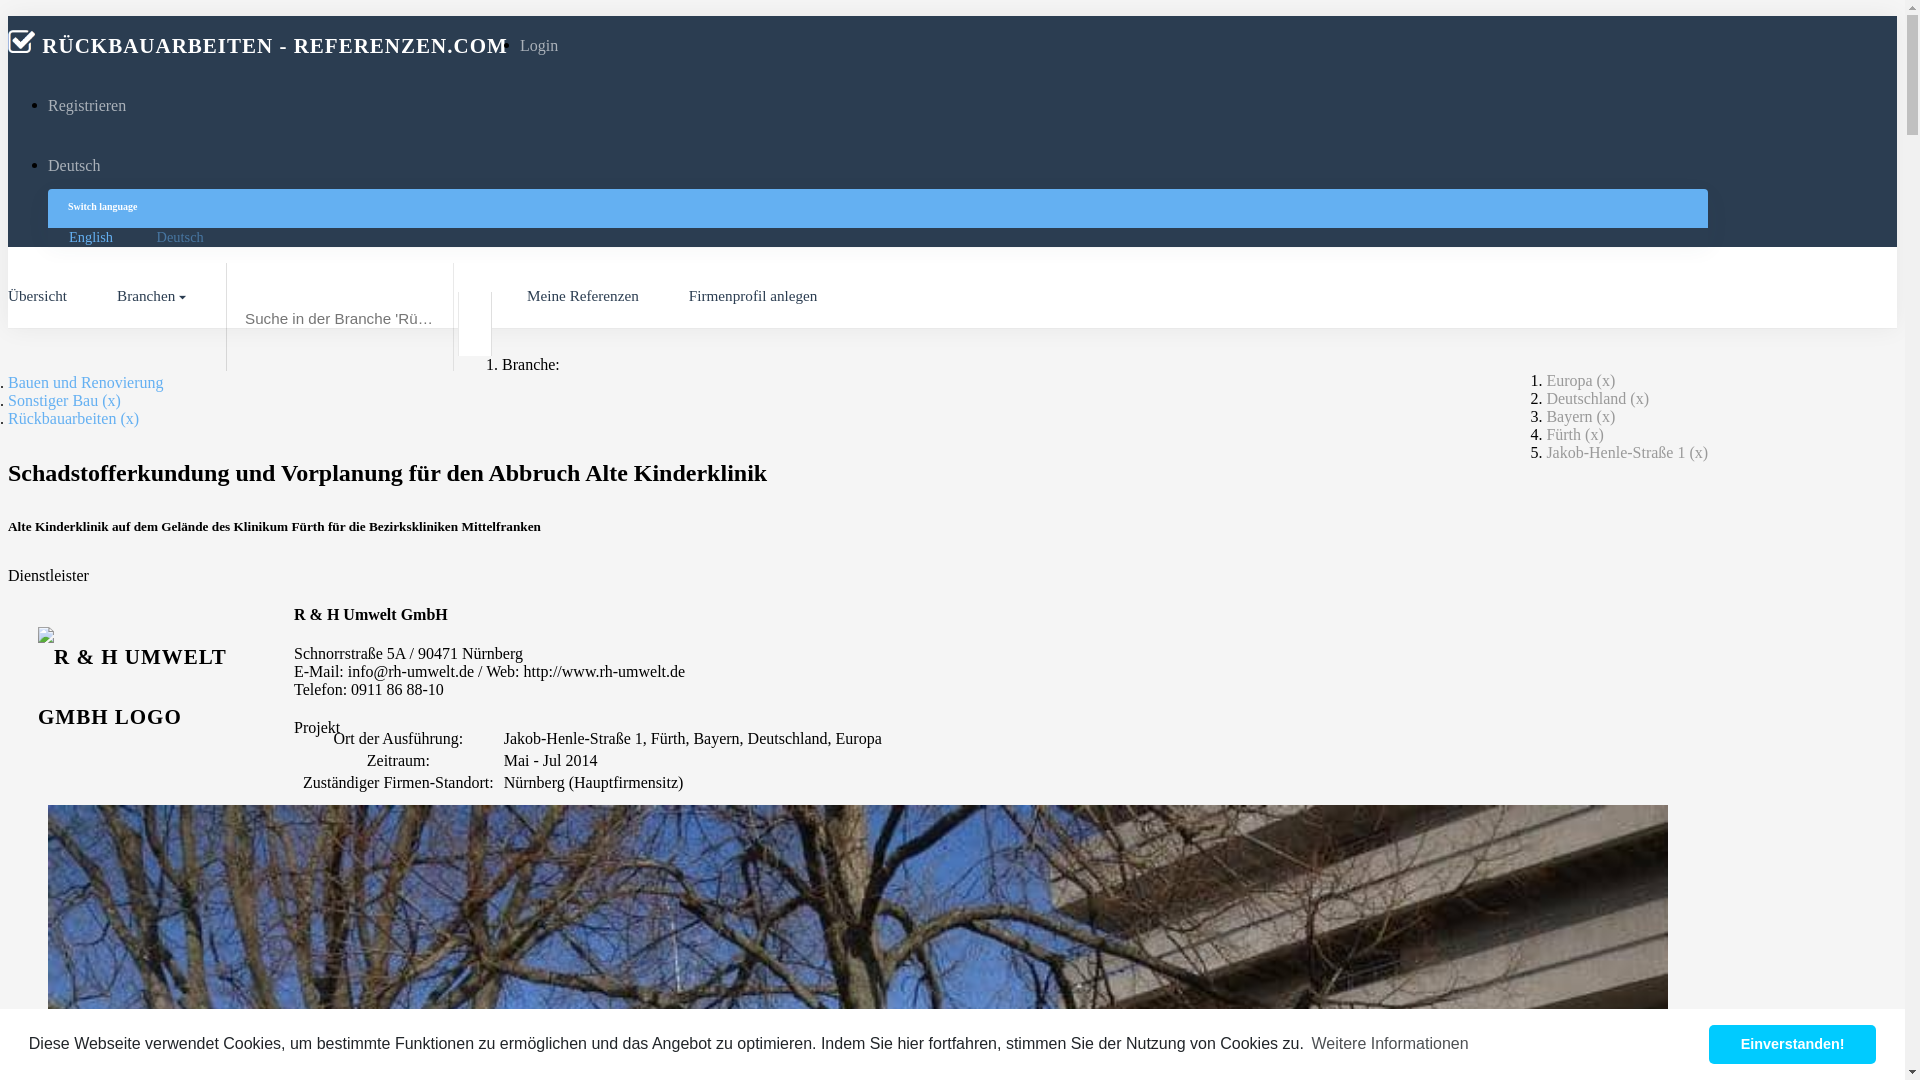 Image resolution: width=1920 pixels, height=1080 pixels. Describe the element at coordinates (74, 166) in the screenshot. I see `Deutsch` at that location.